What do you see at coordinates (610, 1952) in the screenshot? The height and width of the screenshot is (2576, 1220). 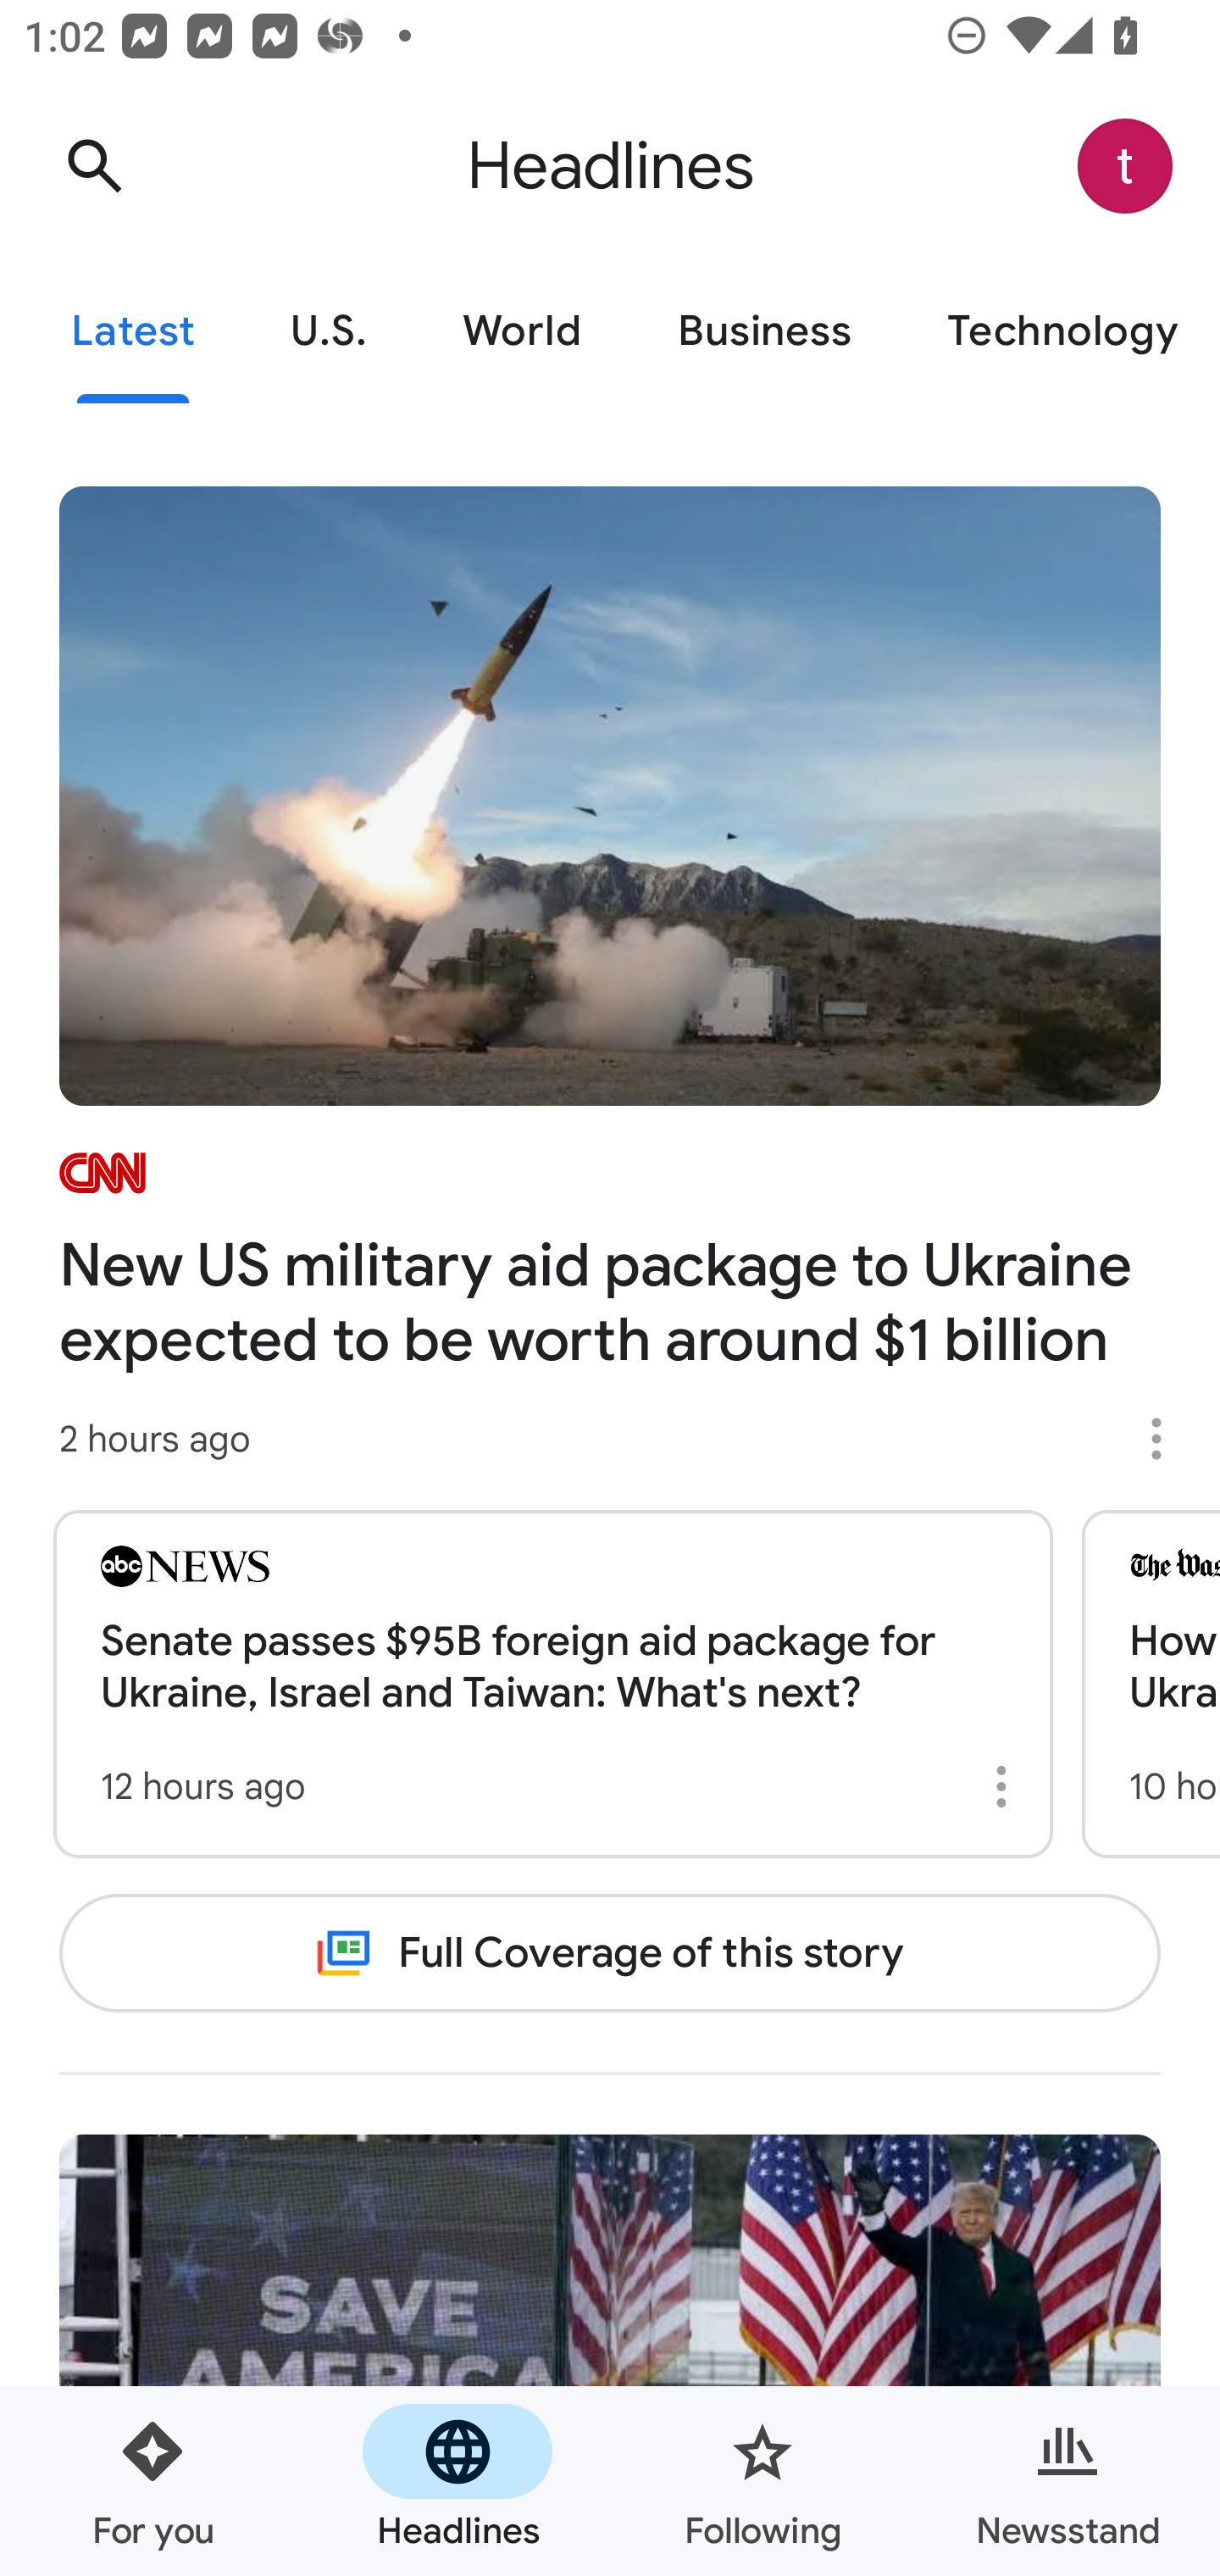 I see `Full Coverage of this story` at bounding box center [610, 1952].